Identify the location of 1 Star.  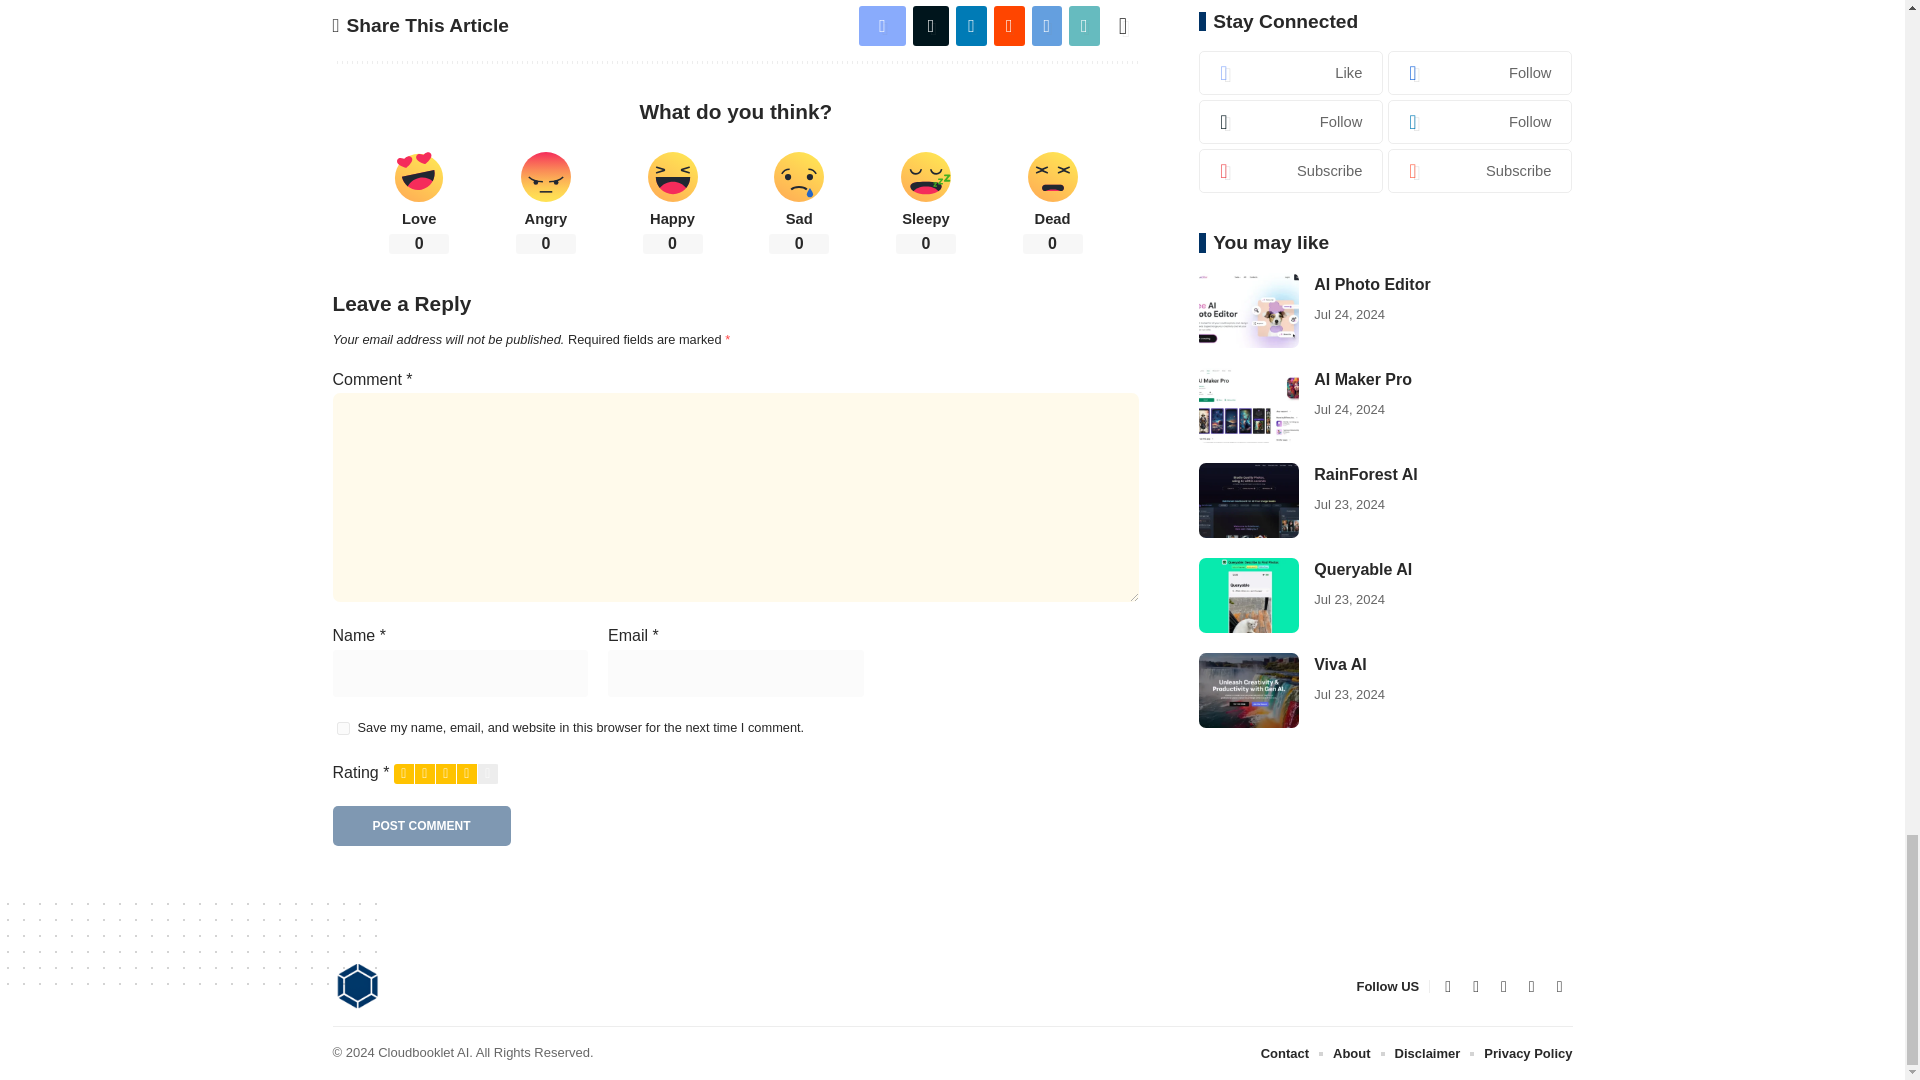
(404, 774).